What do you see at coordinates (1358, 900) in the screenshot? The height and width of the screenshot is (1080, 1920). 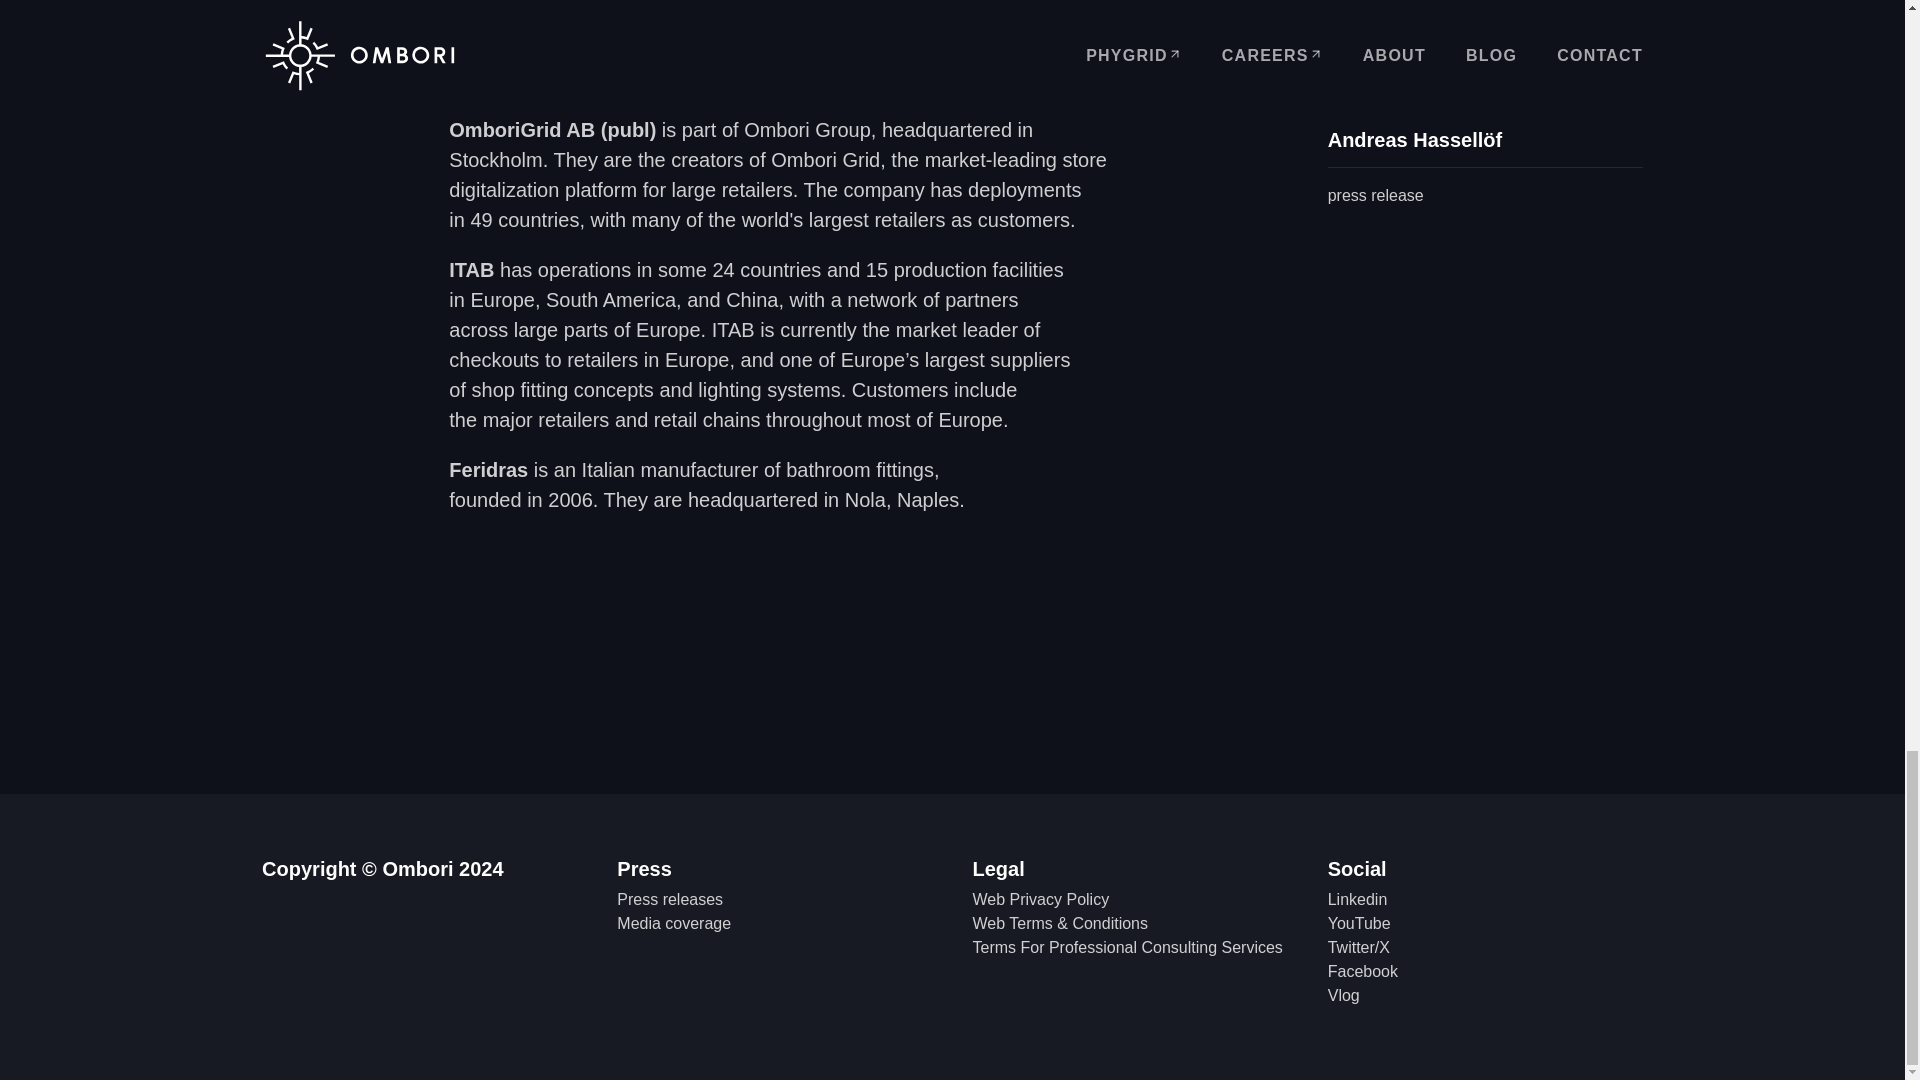 I see `Linkedin` at bounding box center [1358, 900].